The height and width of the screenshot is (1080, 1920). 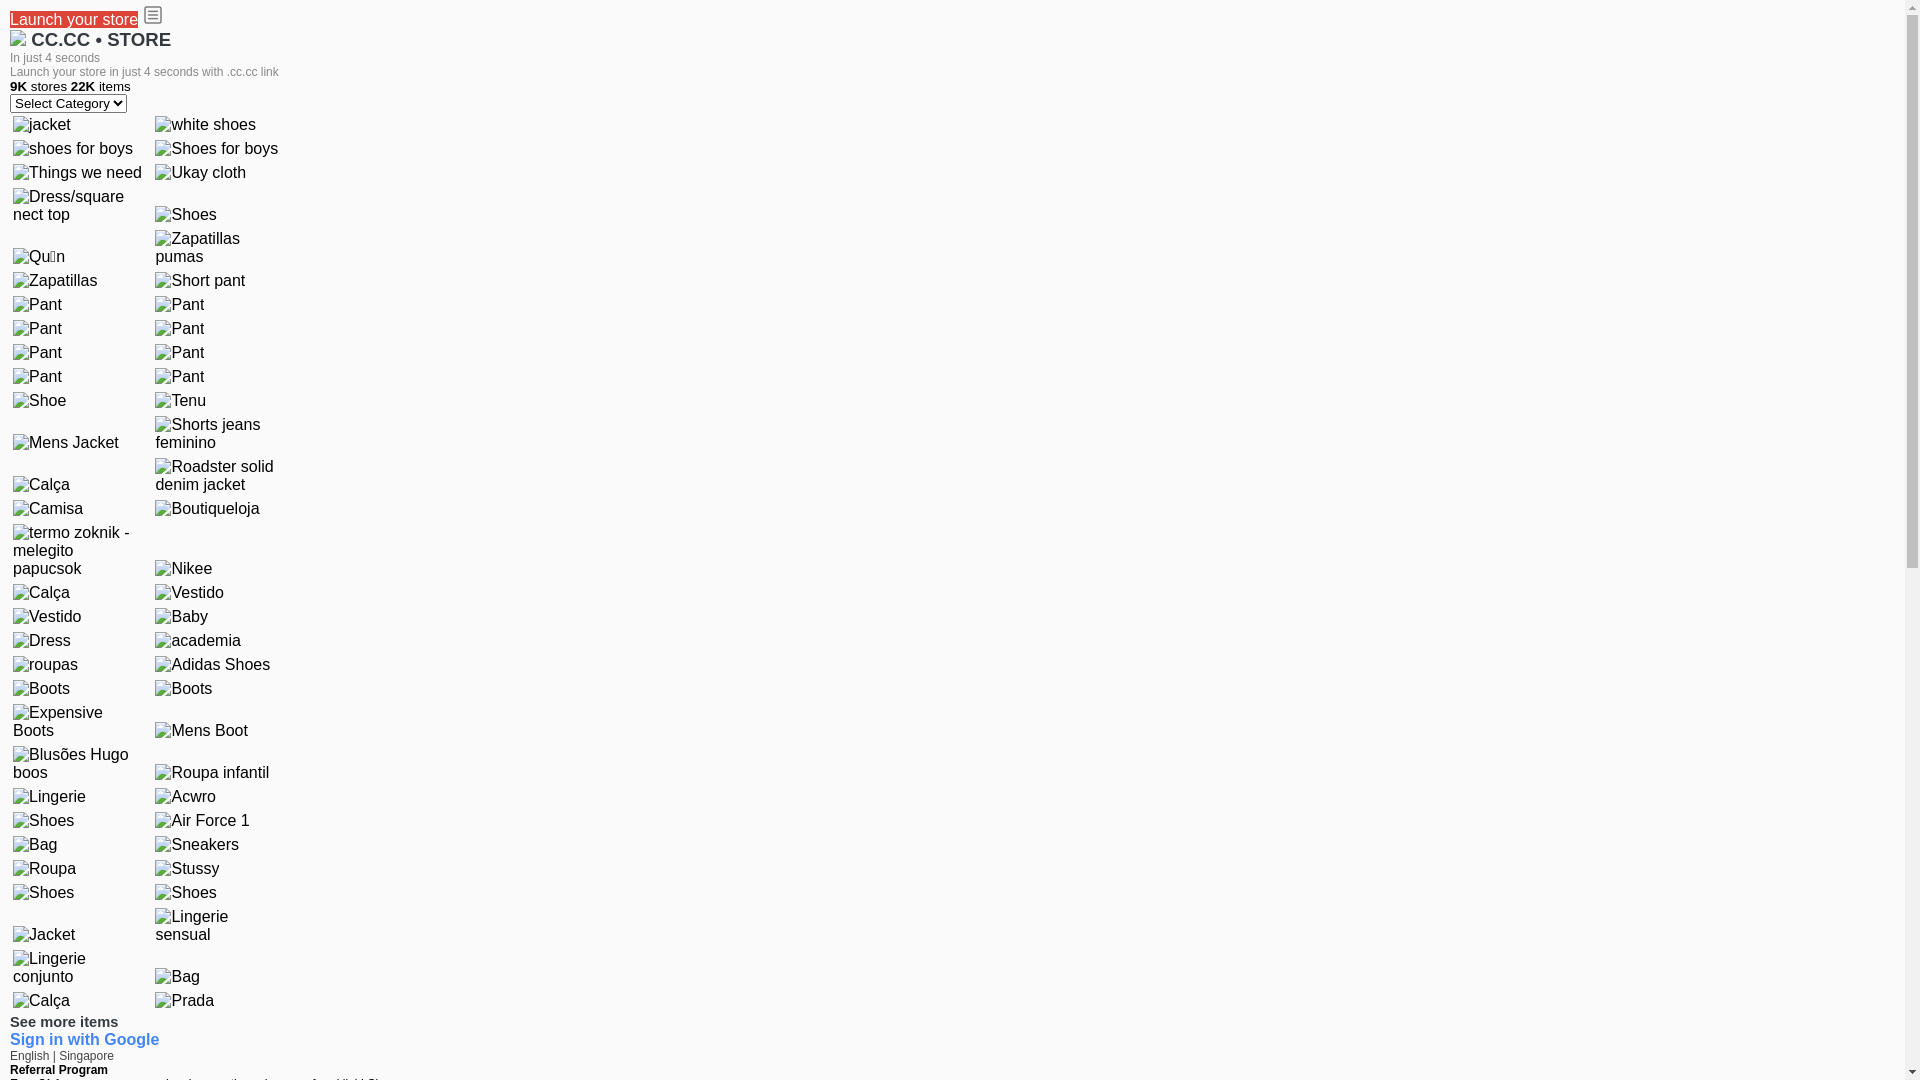 I want to click on Lingerie conjunto, so click(x=79, y=968).